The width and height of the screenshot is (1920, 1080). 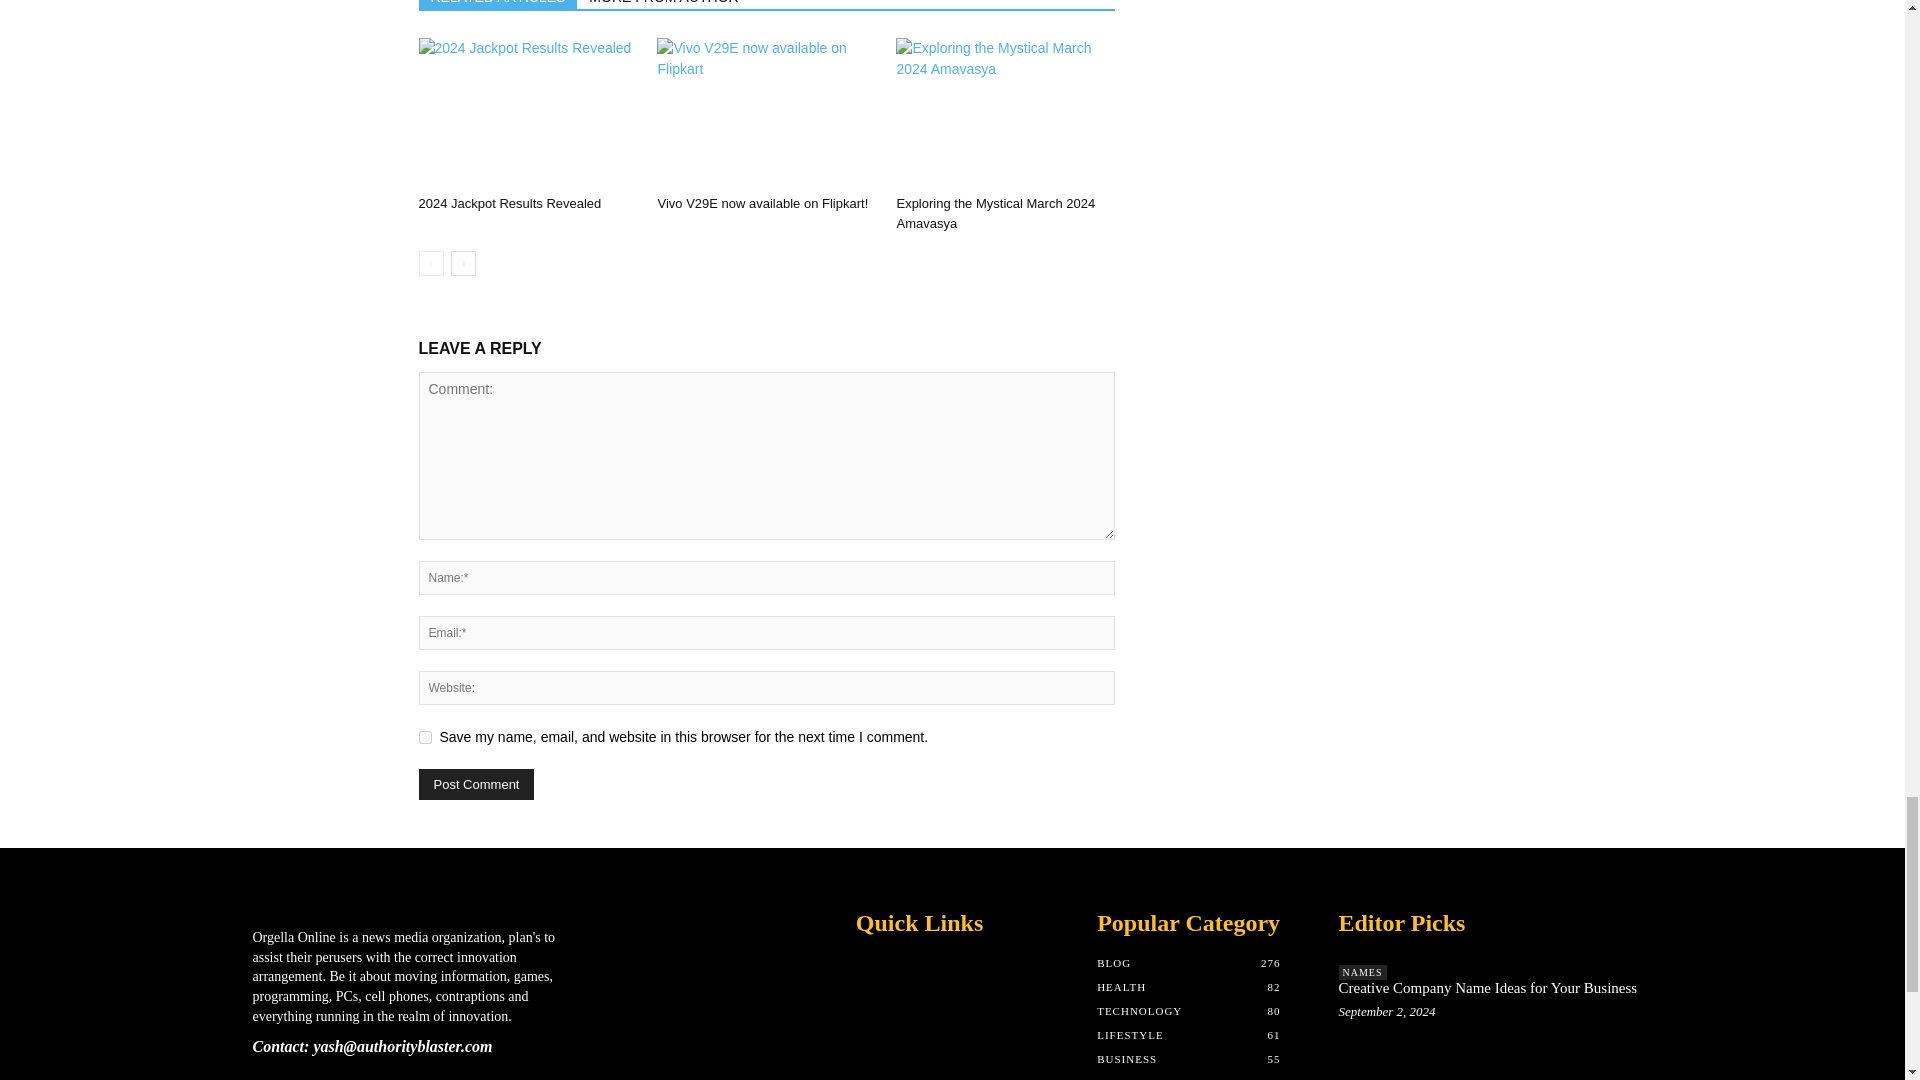 What do you see at coordinates (762, 202) in the screenshot?
I see `Vivo V29E now available on Flipkart!` at bounding box center [762, 202].